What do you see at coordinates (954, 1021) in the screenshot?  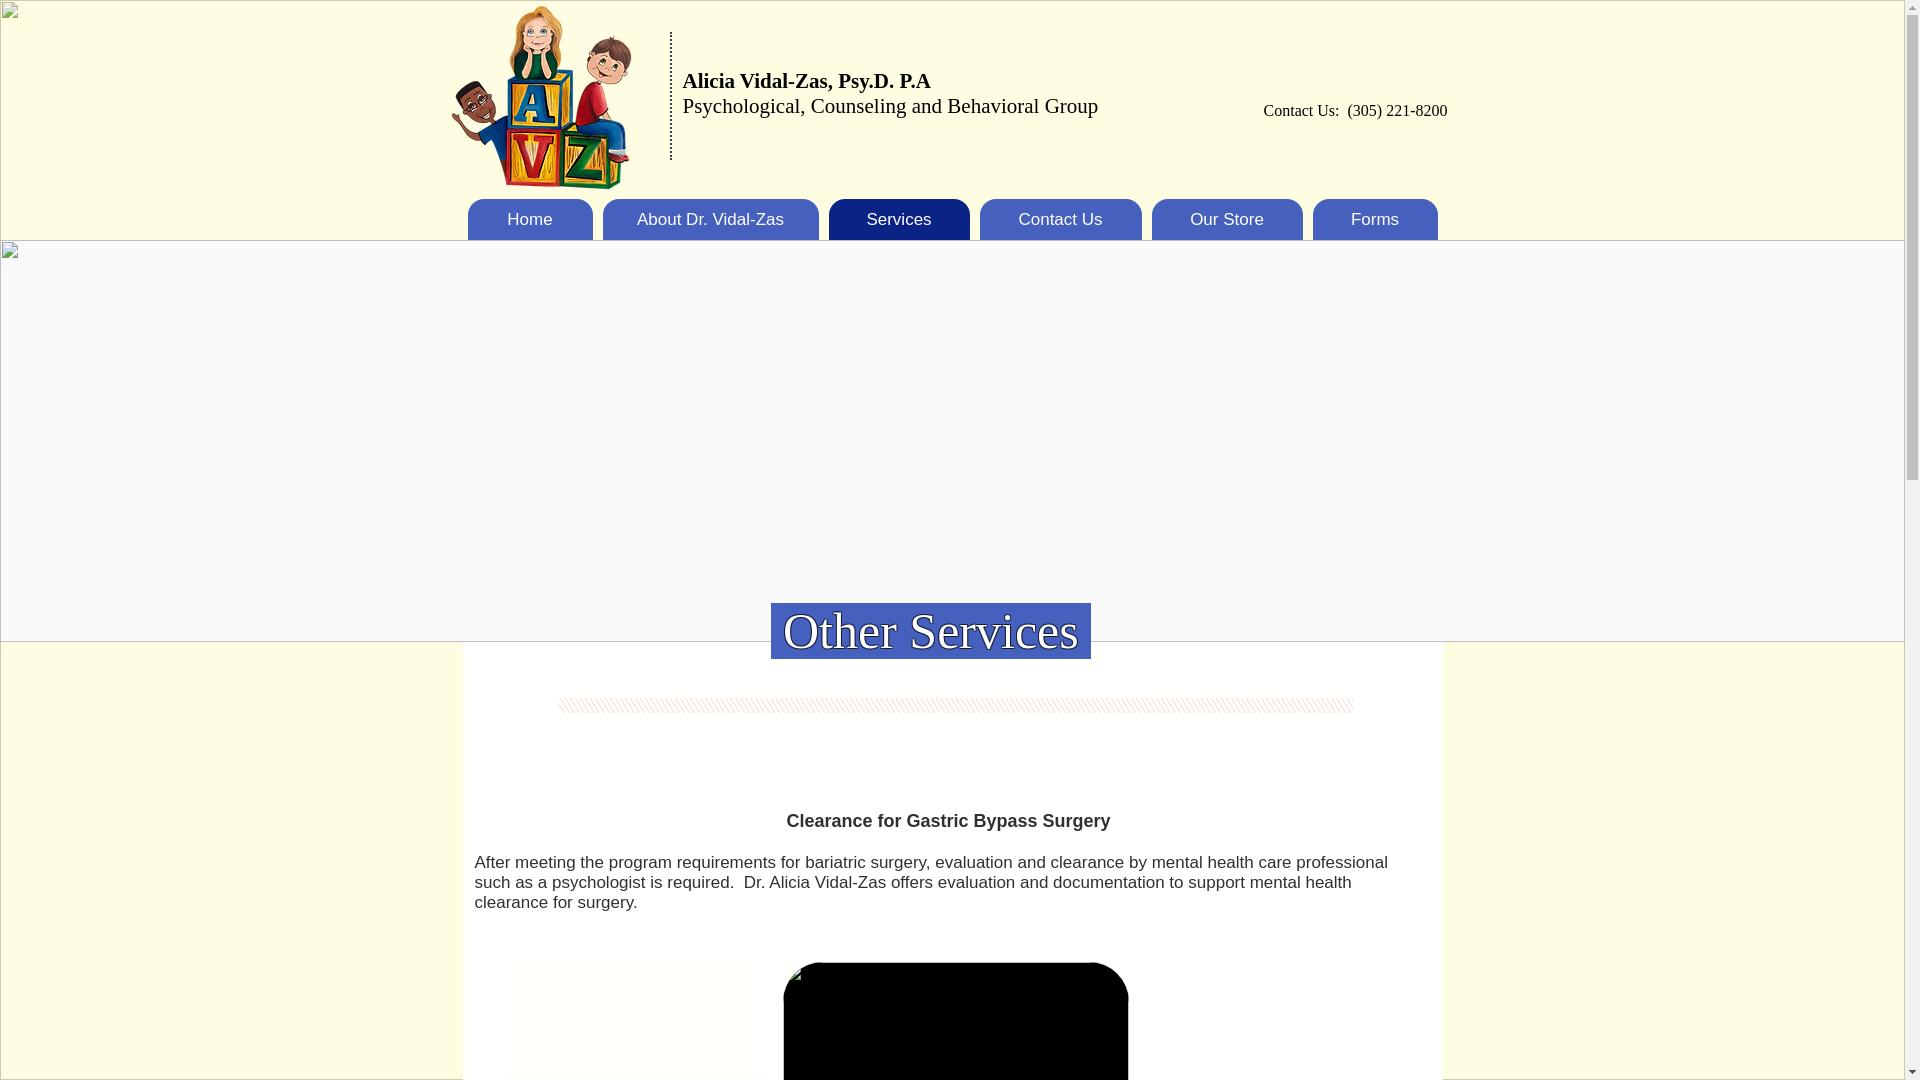 I see `Signature` at bounding box center [954, 1021].